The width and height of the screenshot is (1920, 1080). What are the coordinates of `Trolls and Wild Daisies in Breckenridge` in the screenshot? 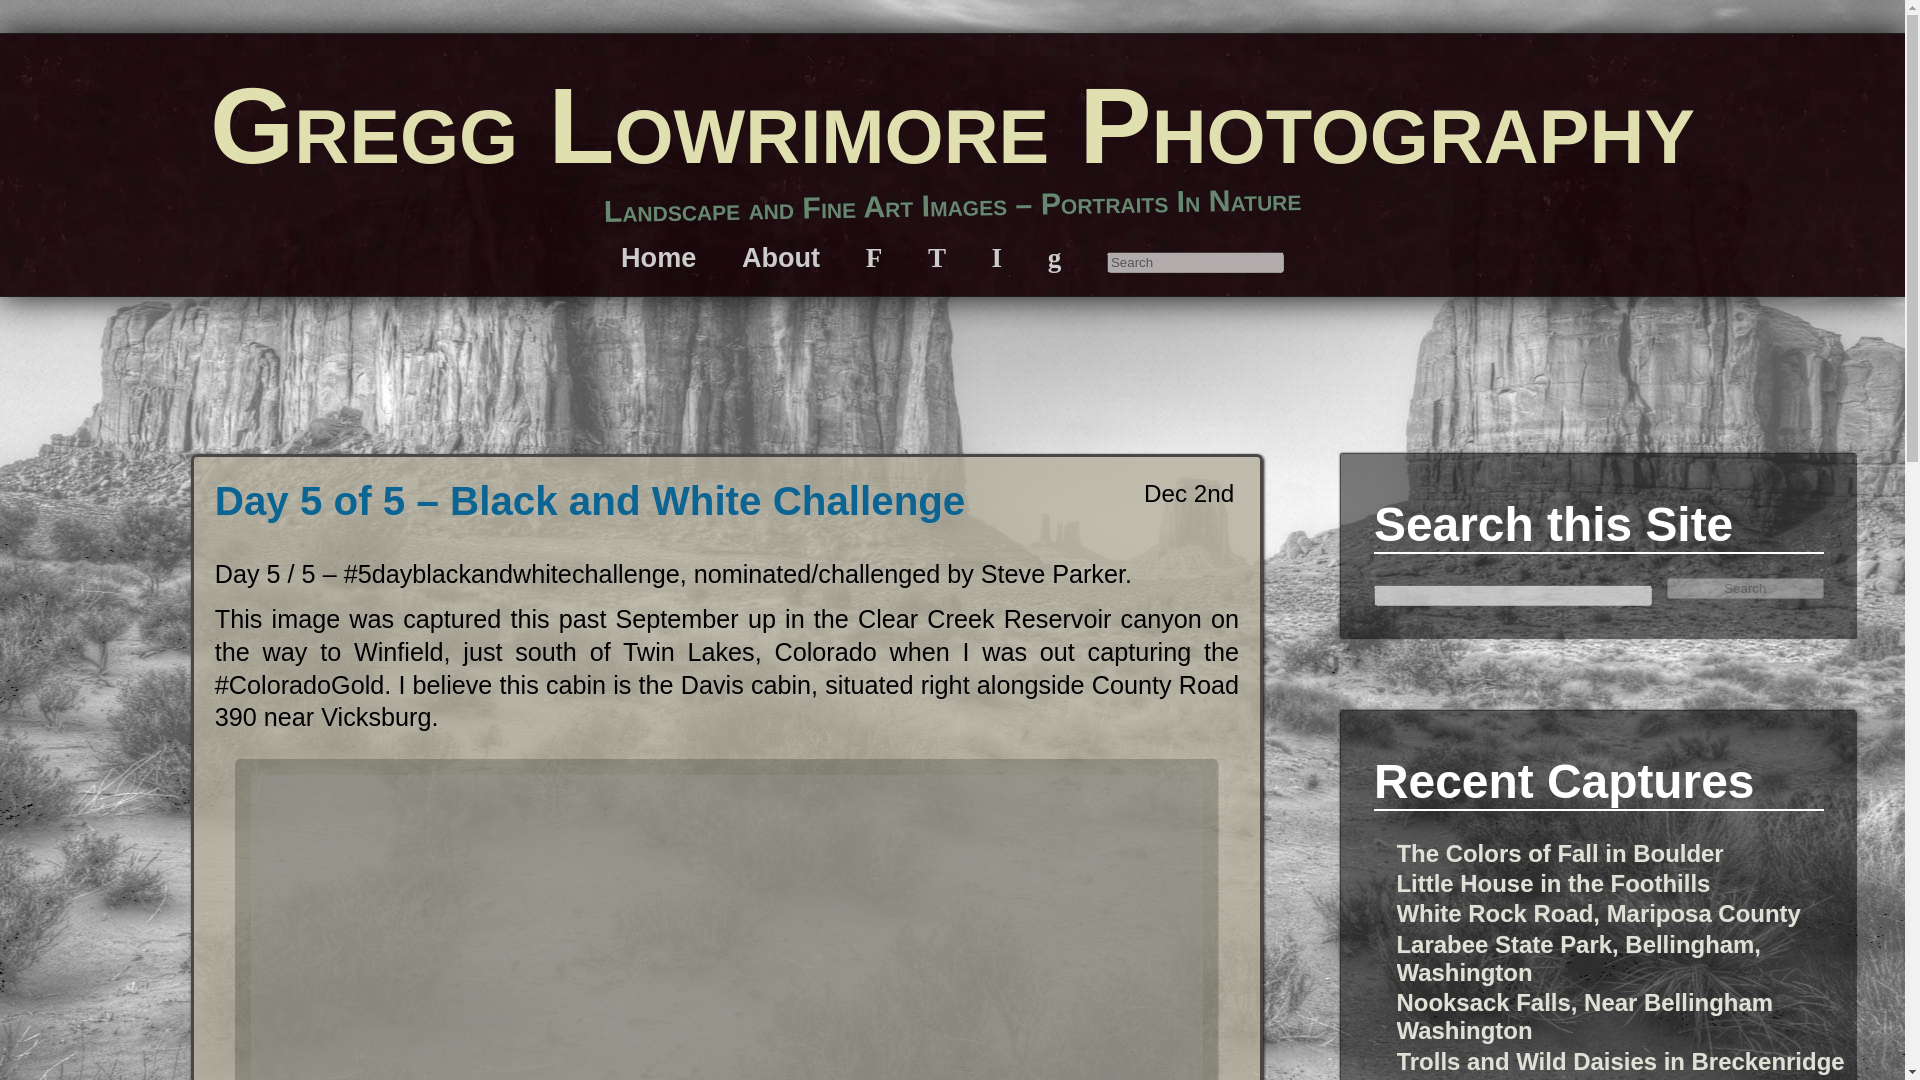 It's located at (1619, 1060).